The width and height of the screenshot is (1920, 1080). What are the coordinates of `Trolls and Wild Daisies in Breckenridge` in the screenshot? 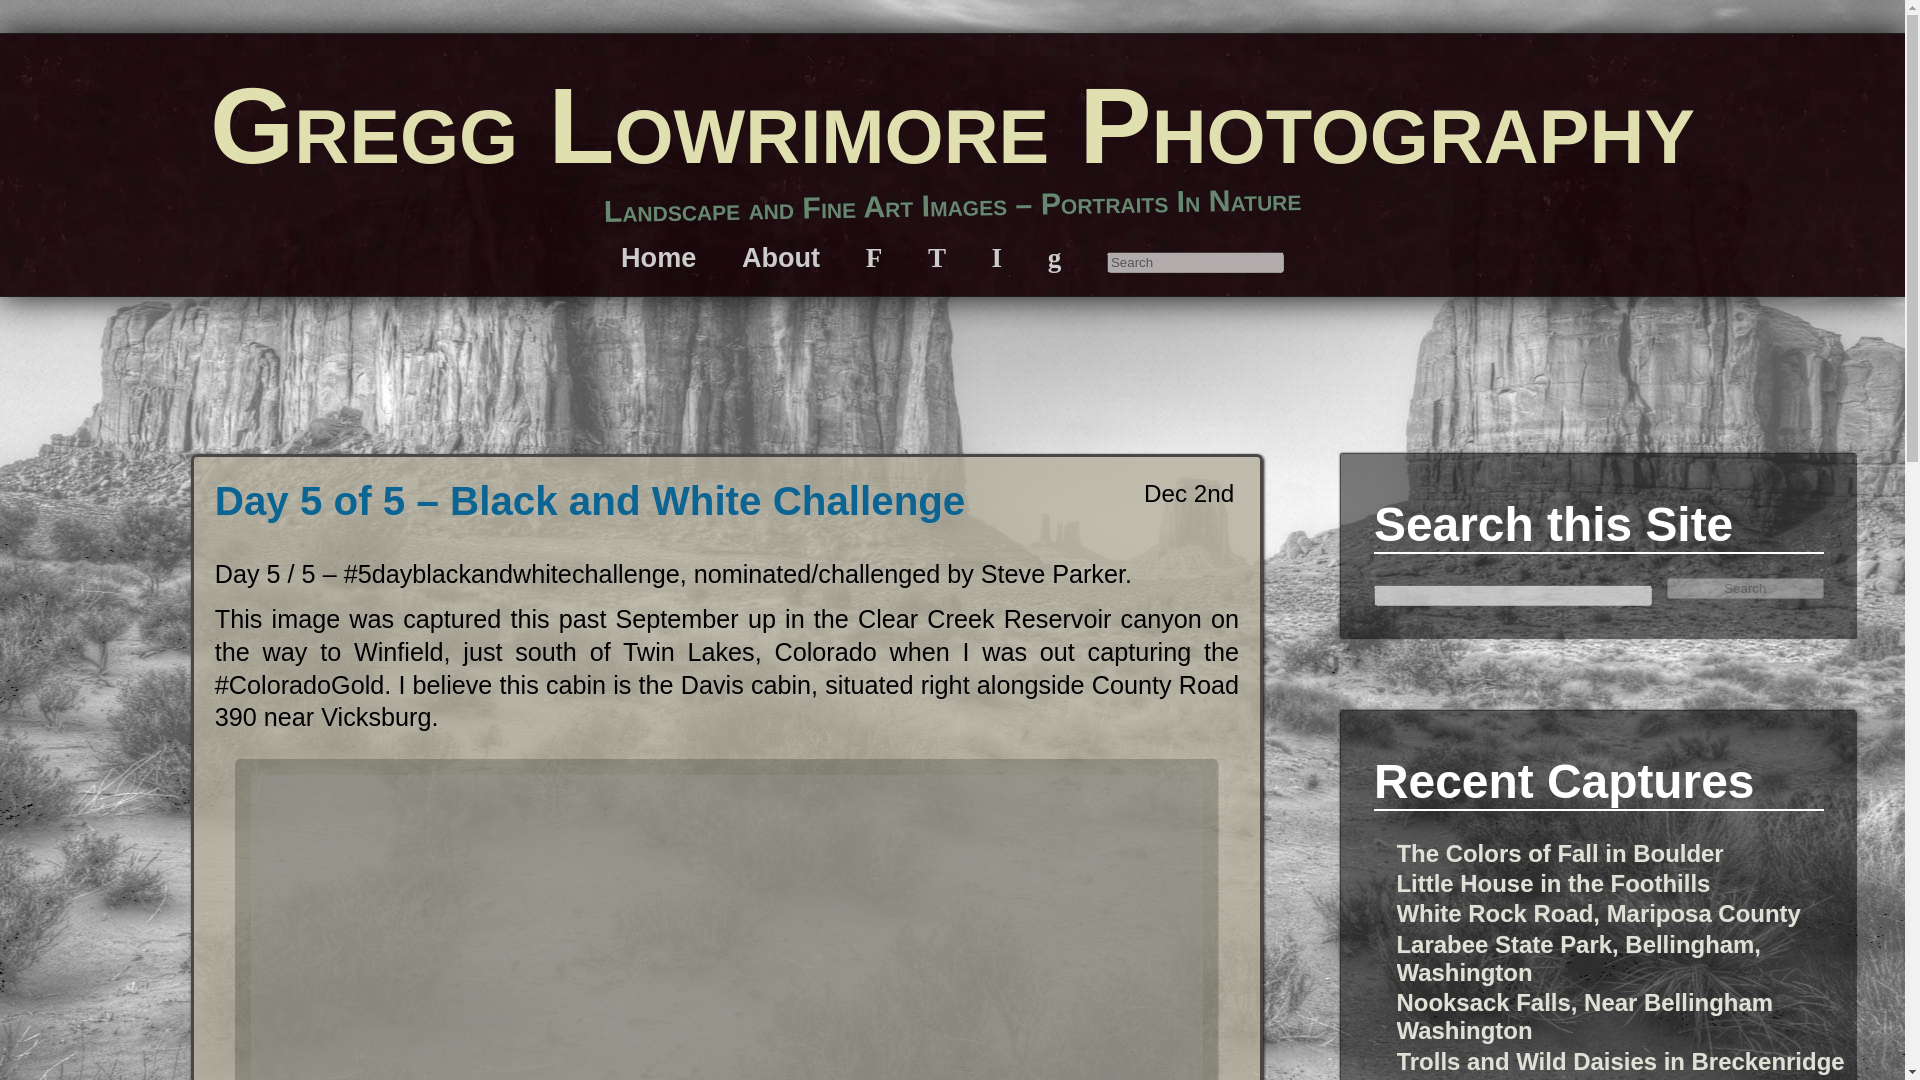 It's located at (1619, 1060).